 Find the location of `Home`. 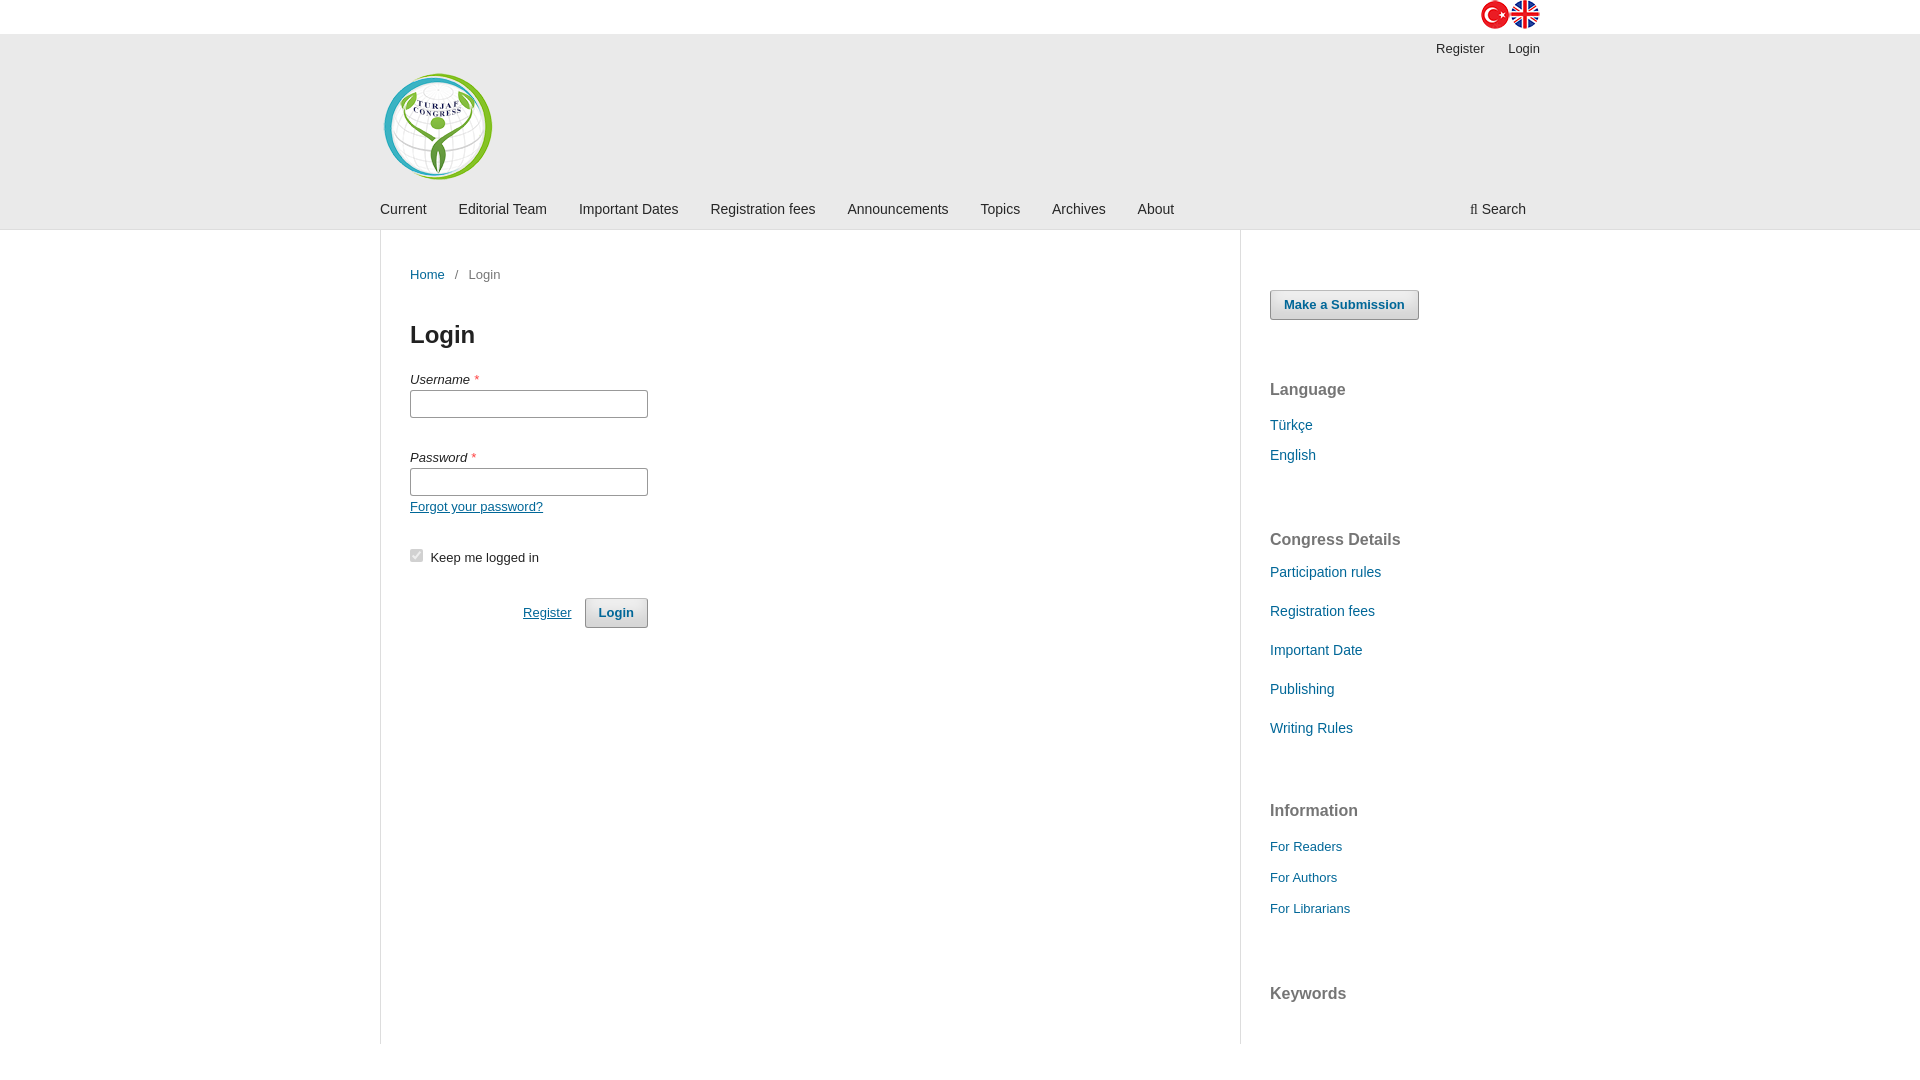

Home is located at coordinates (428, 274).